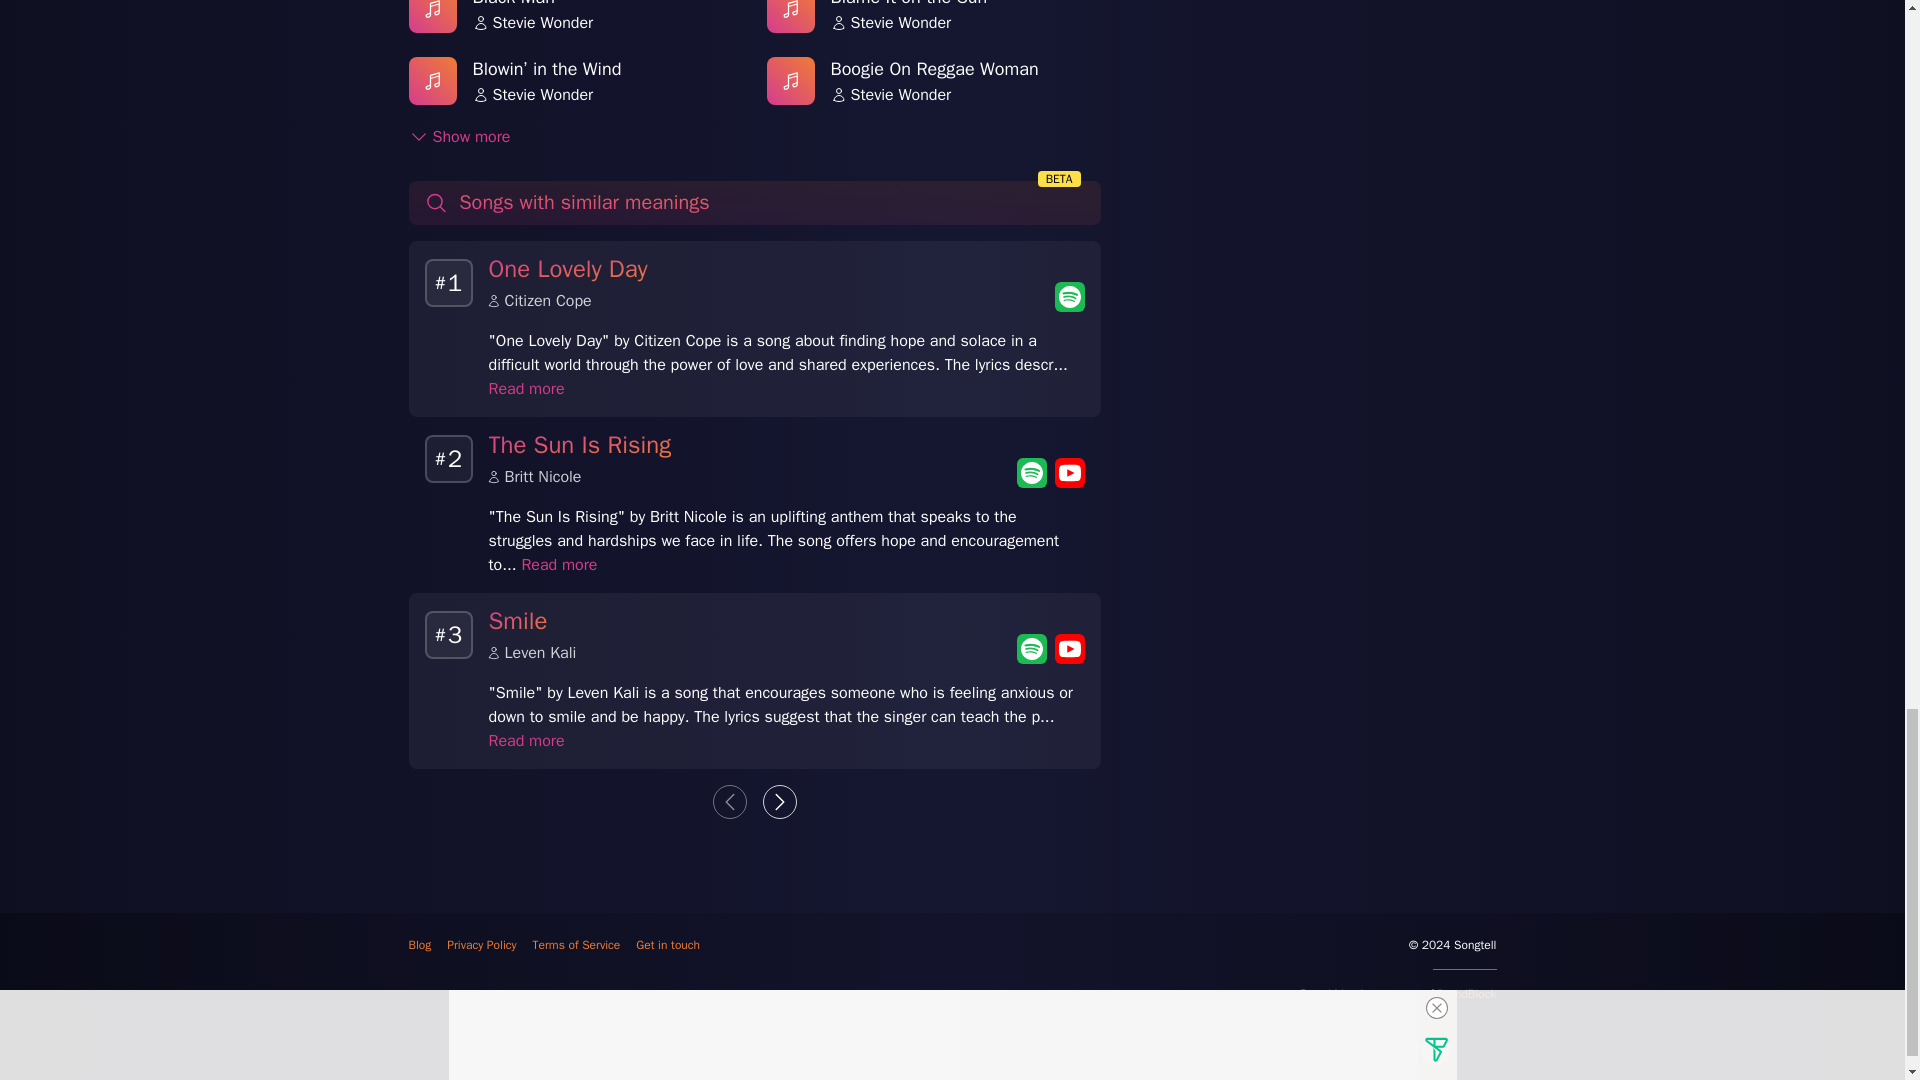 Image resolution: width=1920 pixels, height=1080 pixels. Describe the element at coordinates (574, 22) in the screenshot. I see `Show more` at that location.